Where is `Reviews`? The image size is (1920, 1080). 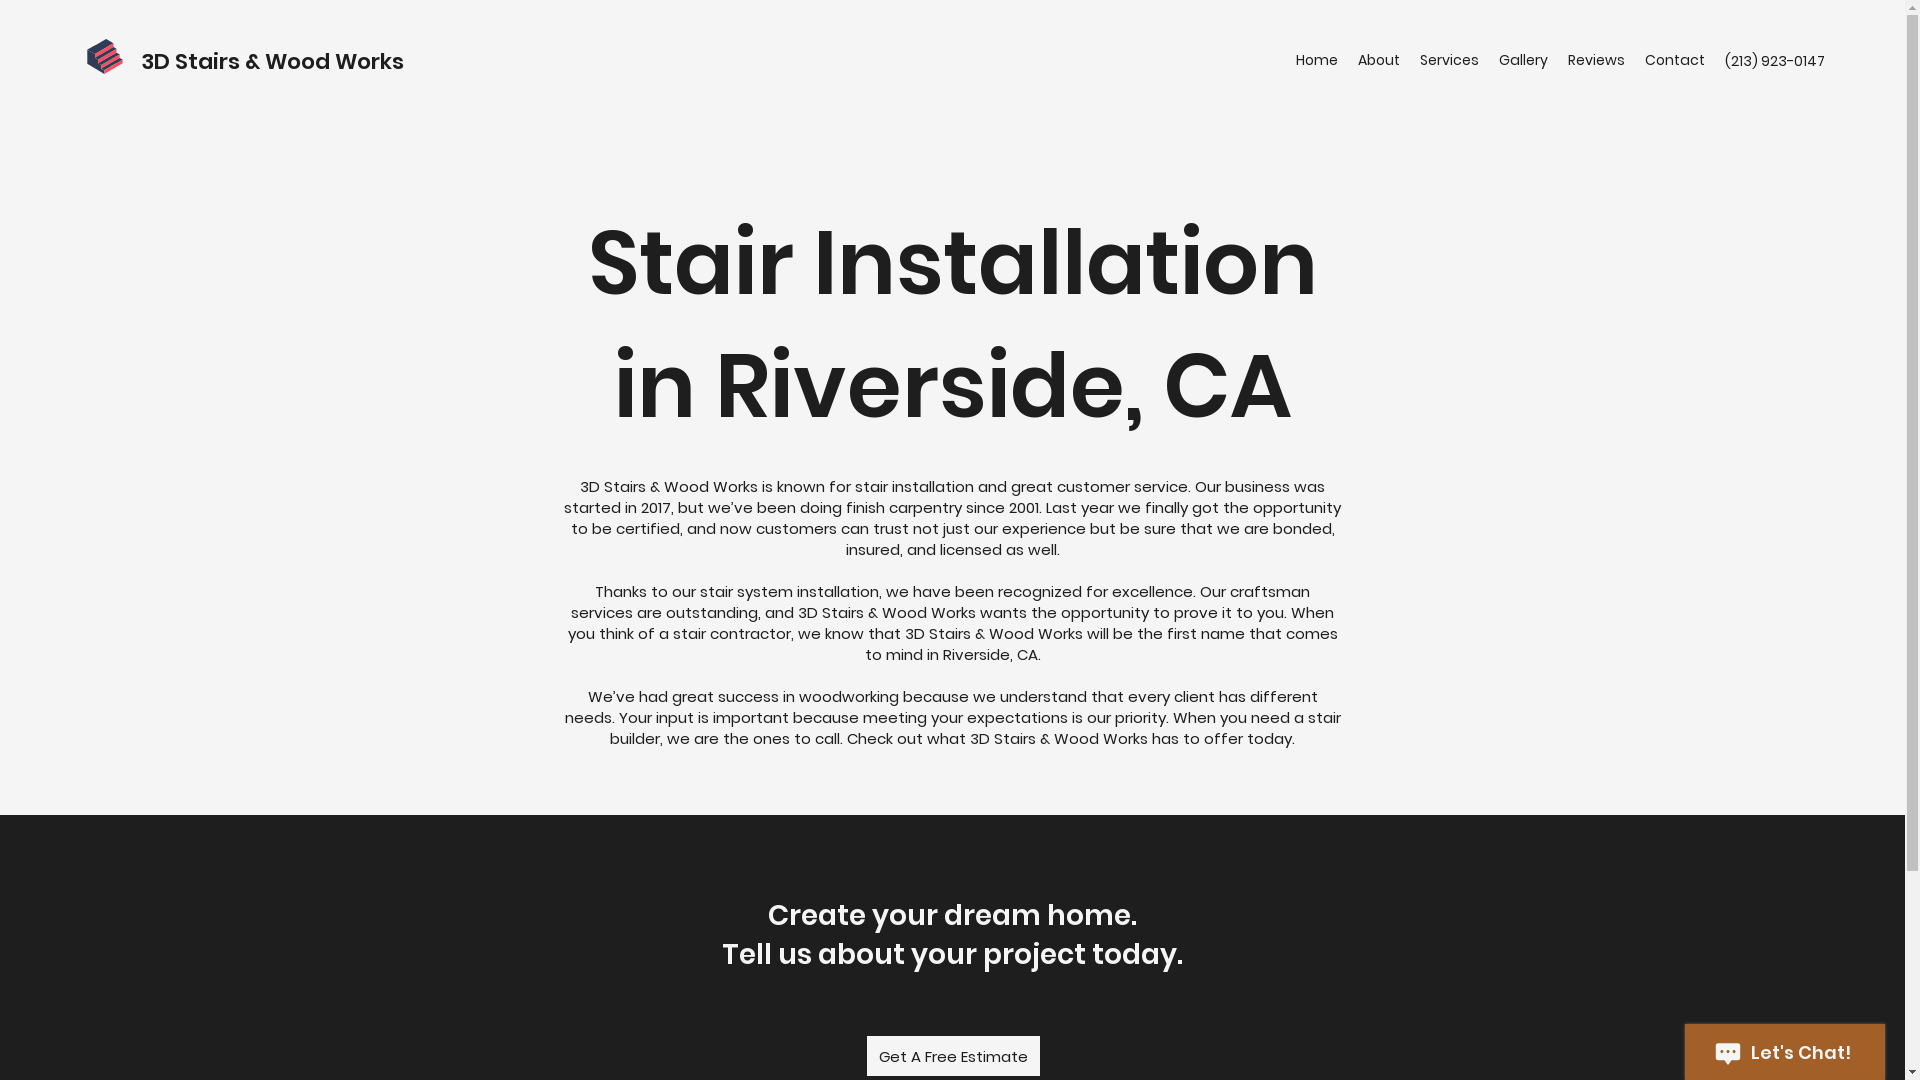
Reviews is located at coordinates (1596, 60).